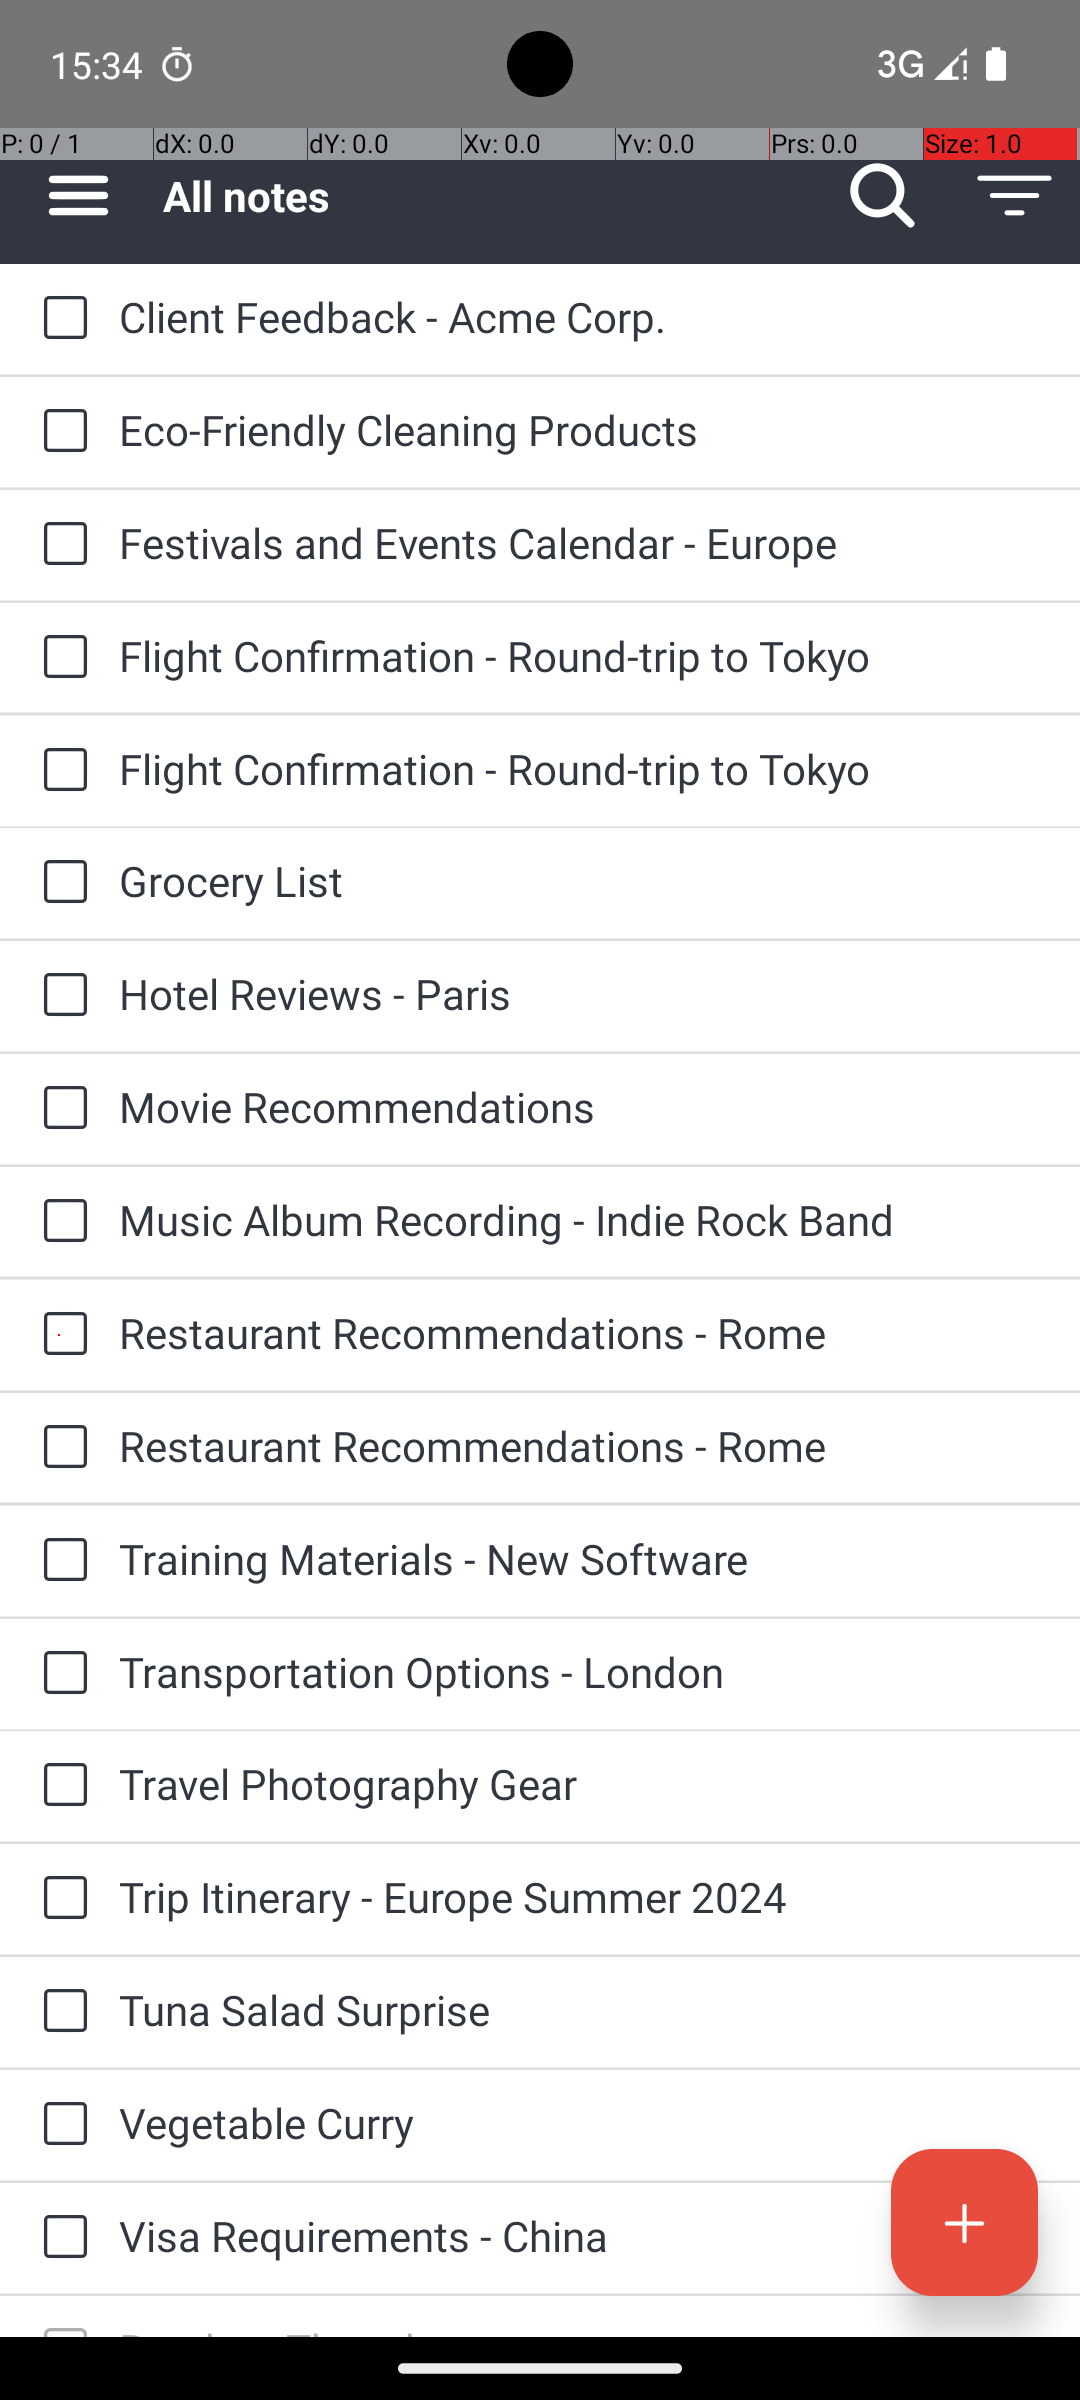 This screenshot has height=2400, width=1080. What do you see at coordinates (60, 1560) in the screenshot?
I see `to-do: Training Materials - New Software` at bounding box center [60, 1560].